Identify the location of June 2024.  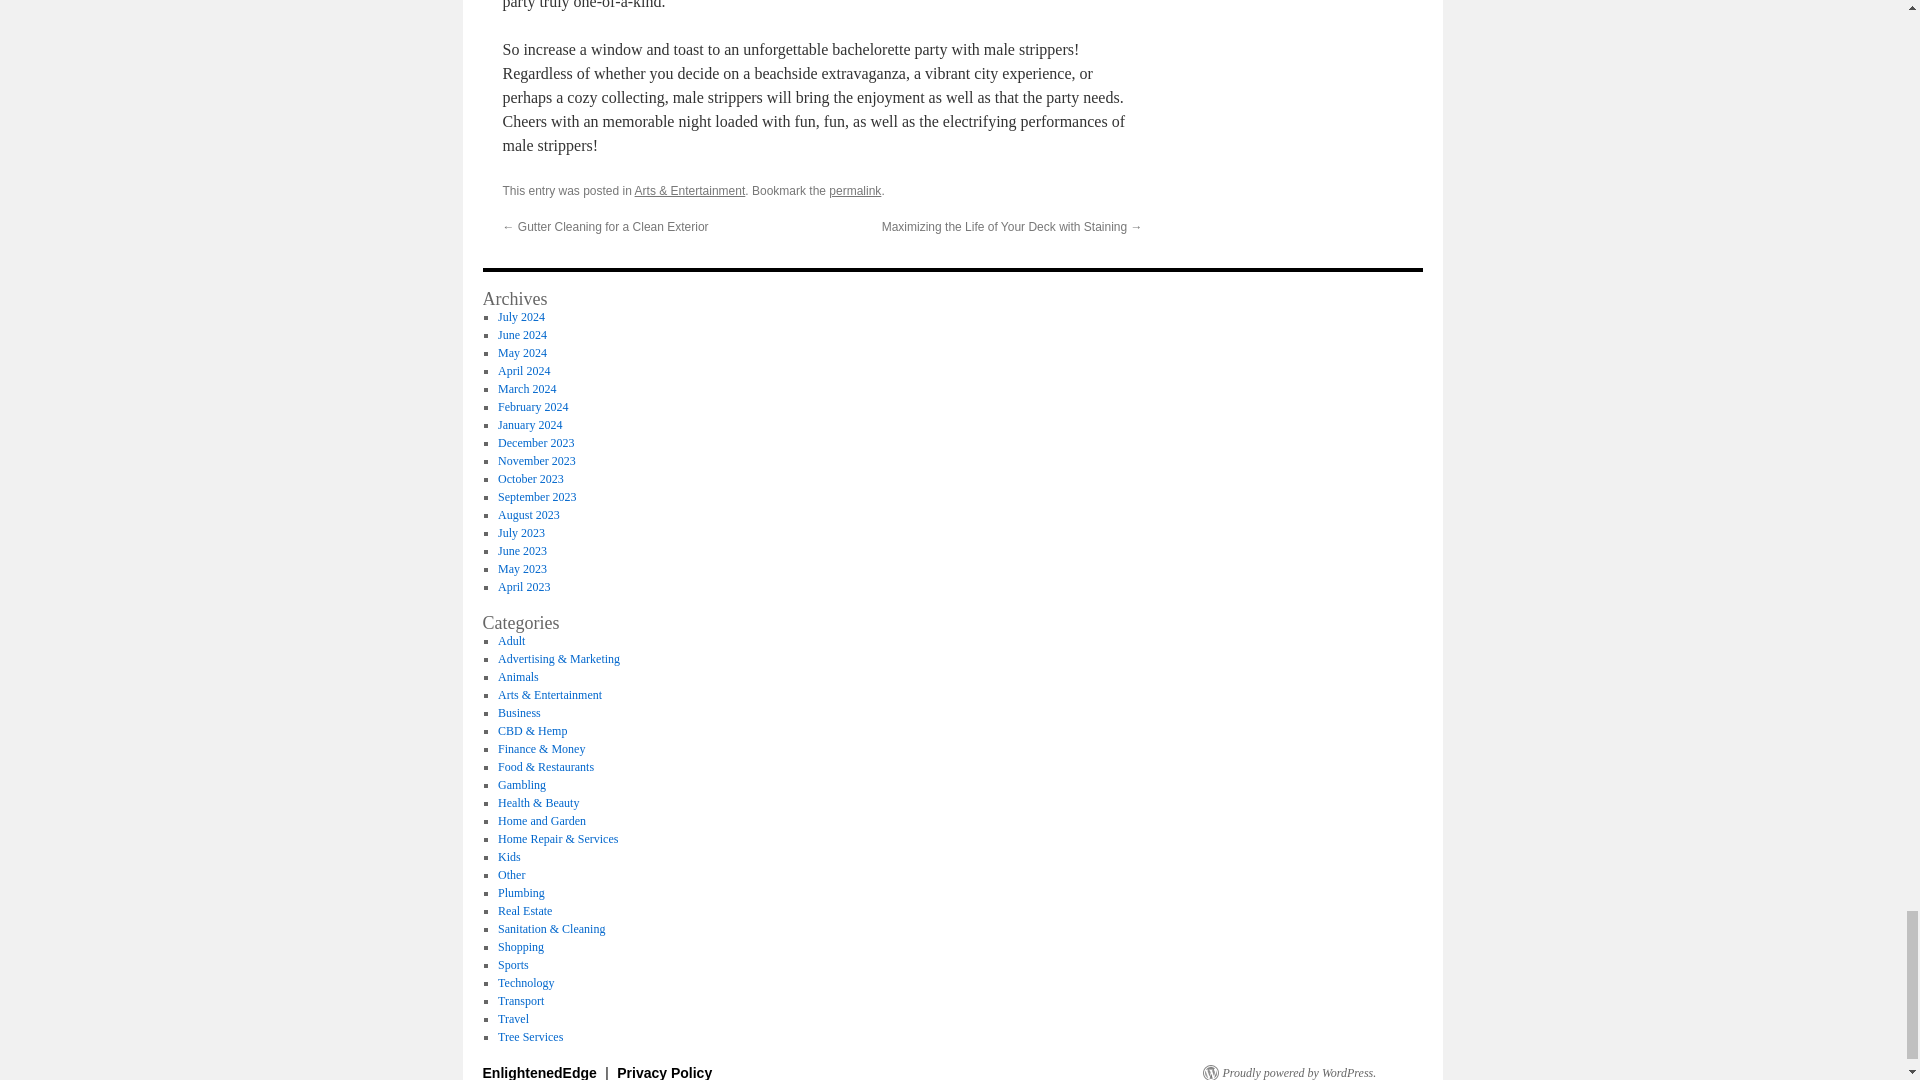
(522, 335).